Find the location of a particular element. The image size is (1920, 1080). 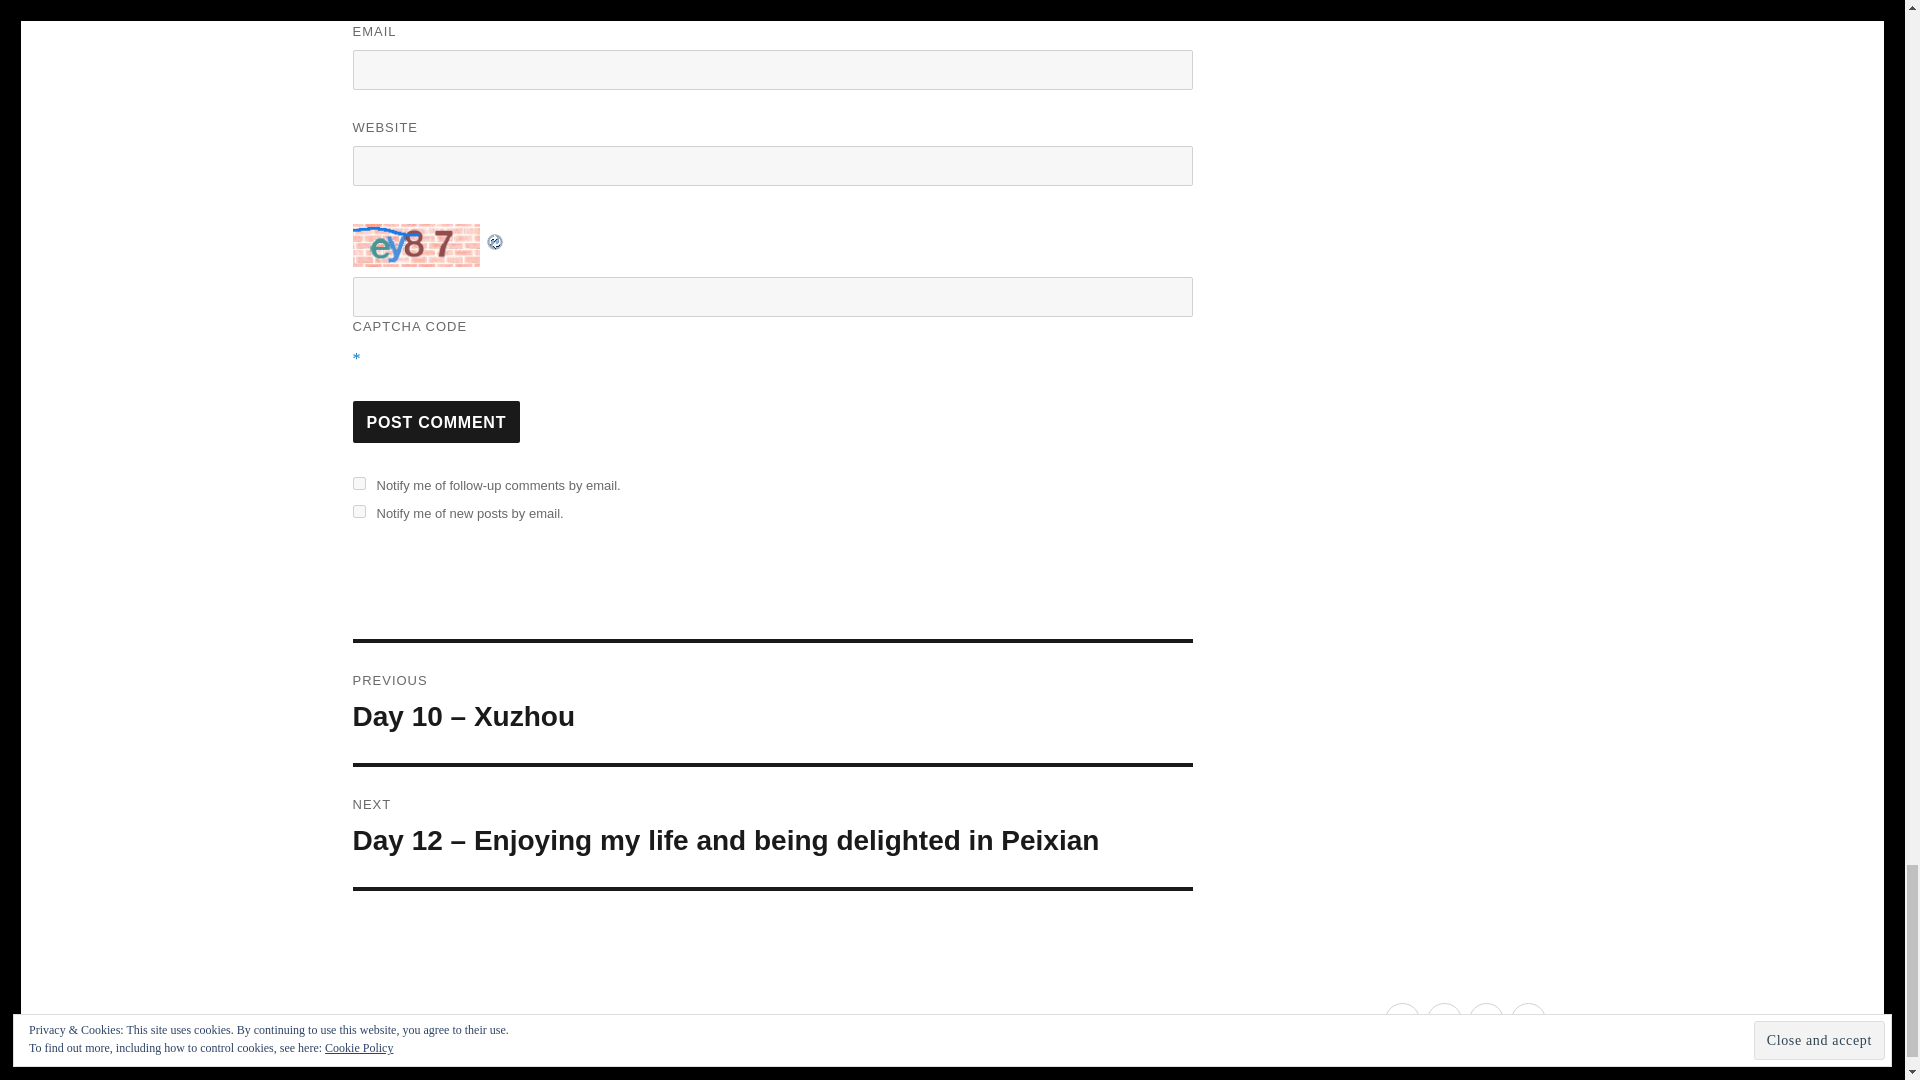

subscribe is located at coordinates (358, 484).